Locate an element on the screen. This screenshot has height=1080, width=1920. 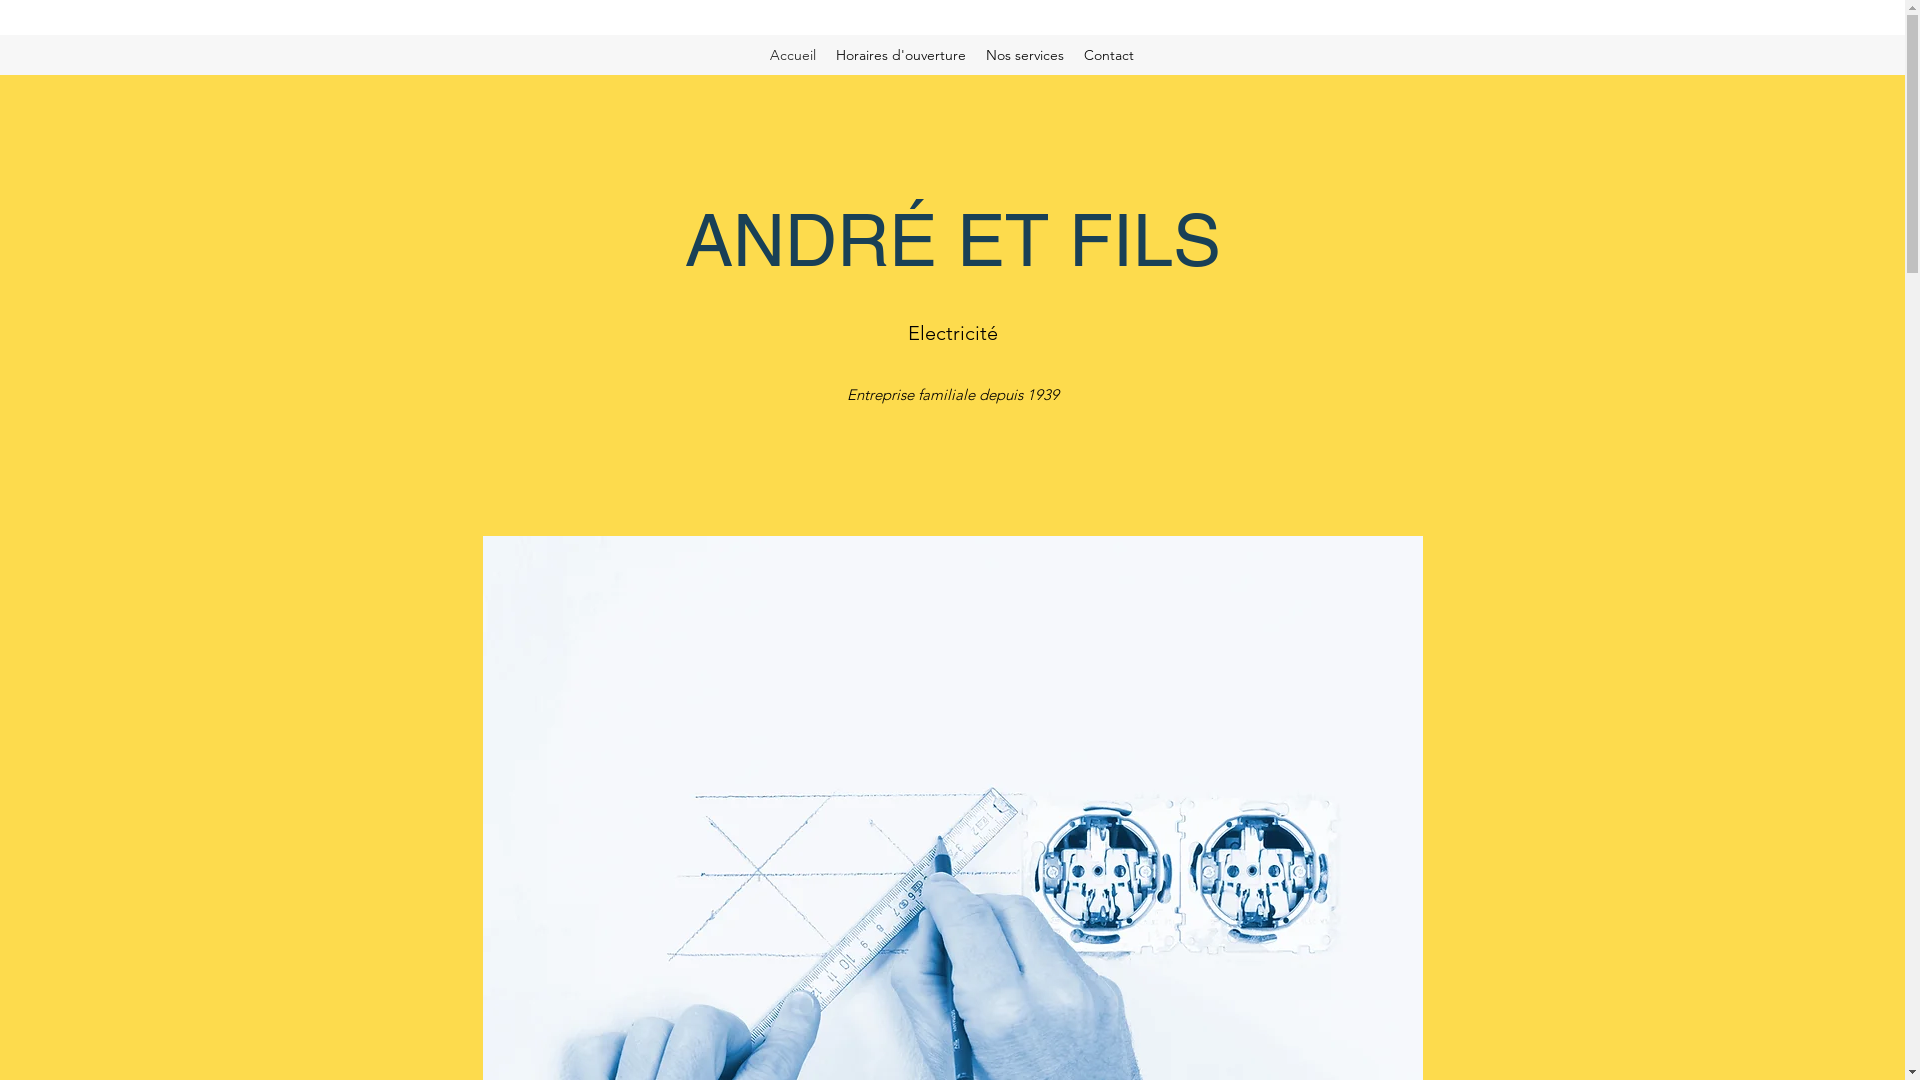
Horaires d'ouverture is located at coordinates (901, 55).